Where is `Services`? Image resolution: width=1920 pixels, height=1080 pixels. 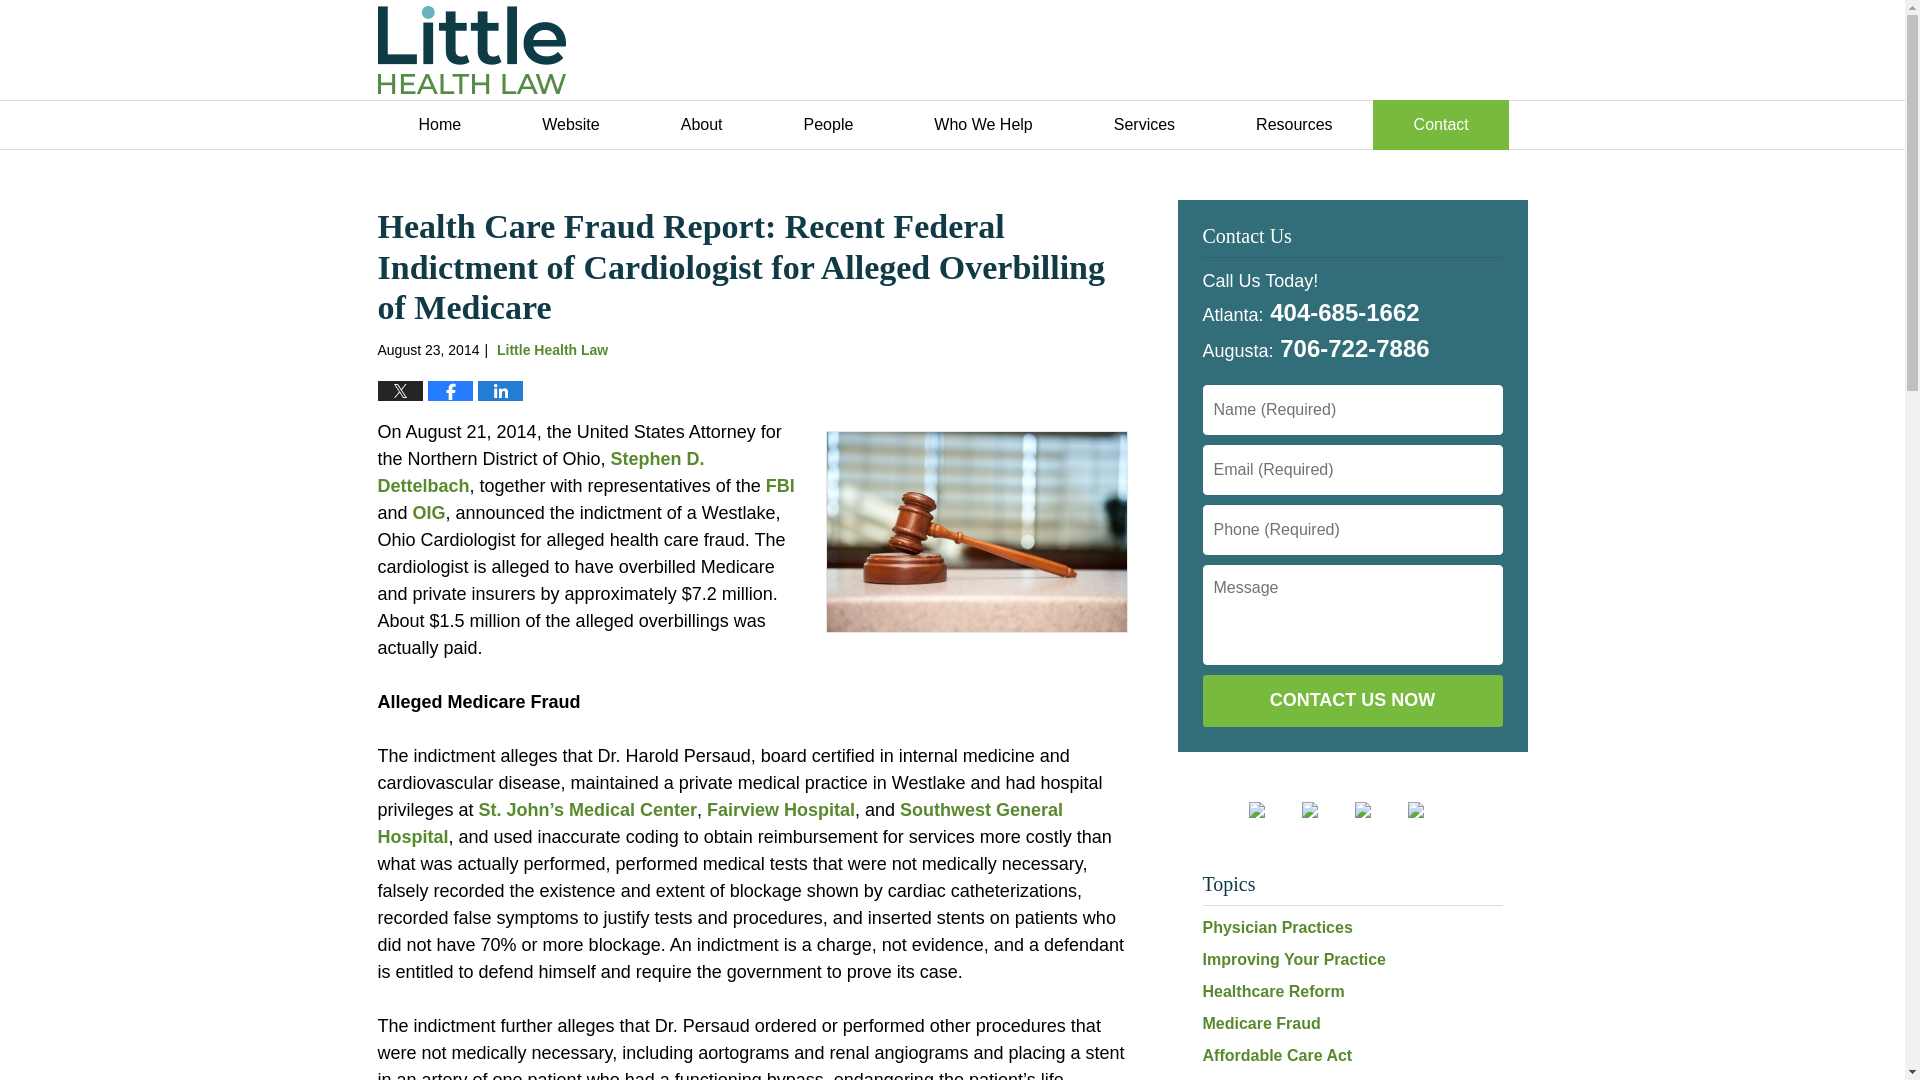
Services is located at coordinates (1144, 125).